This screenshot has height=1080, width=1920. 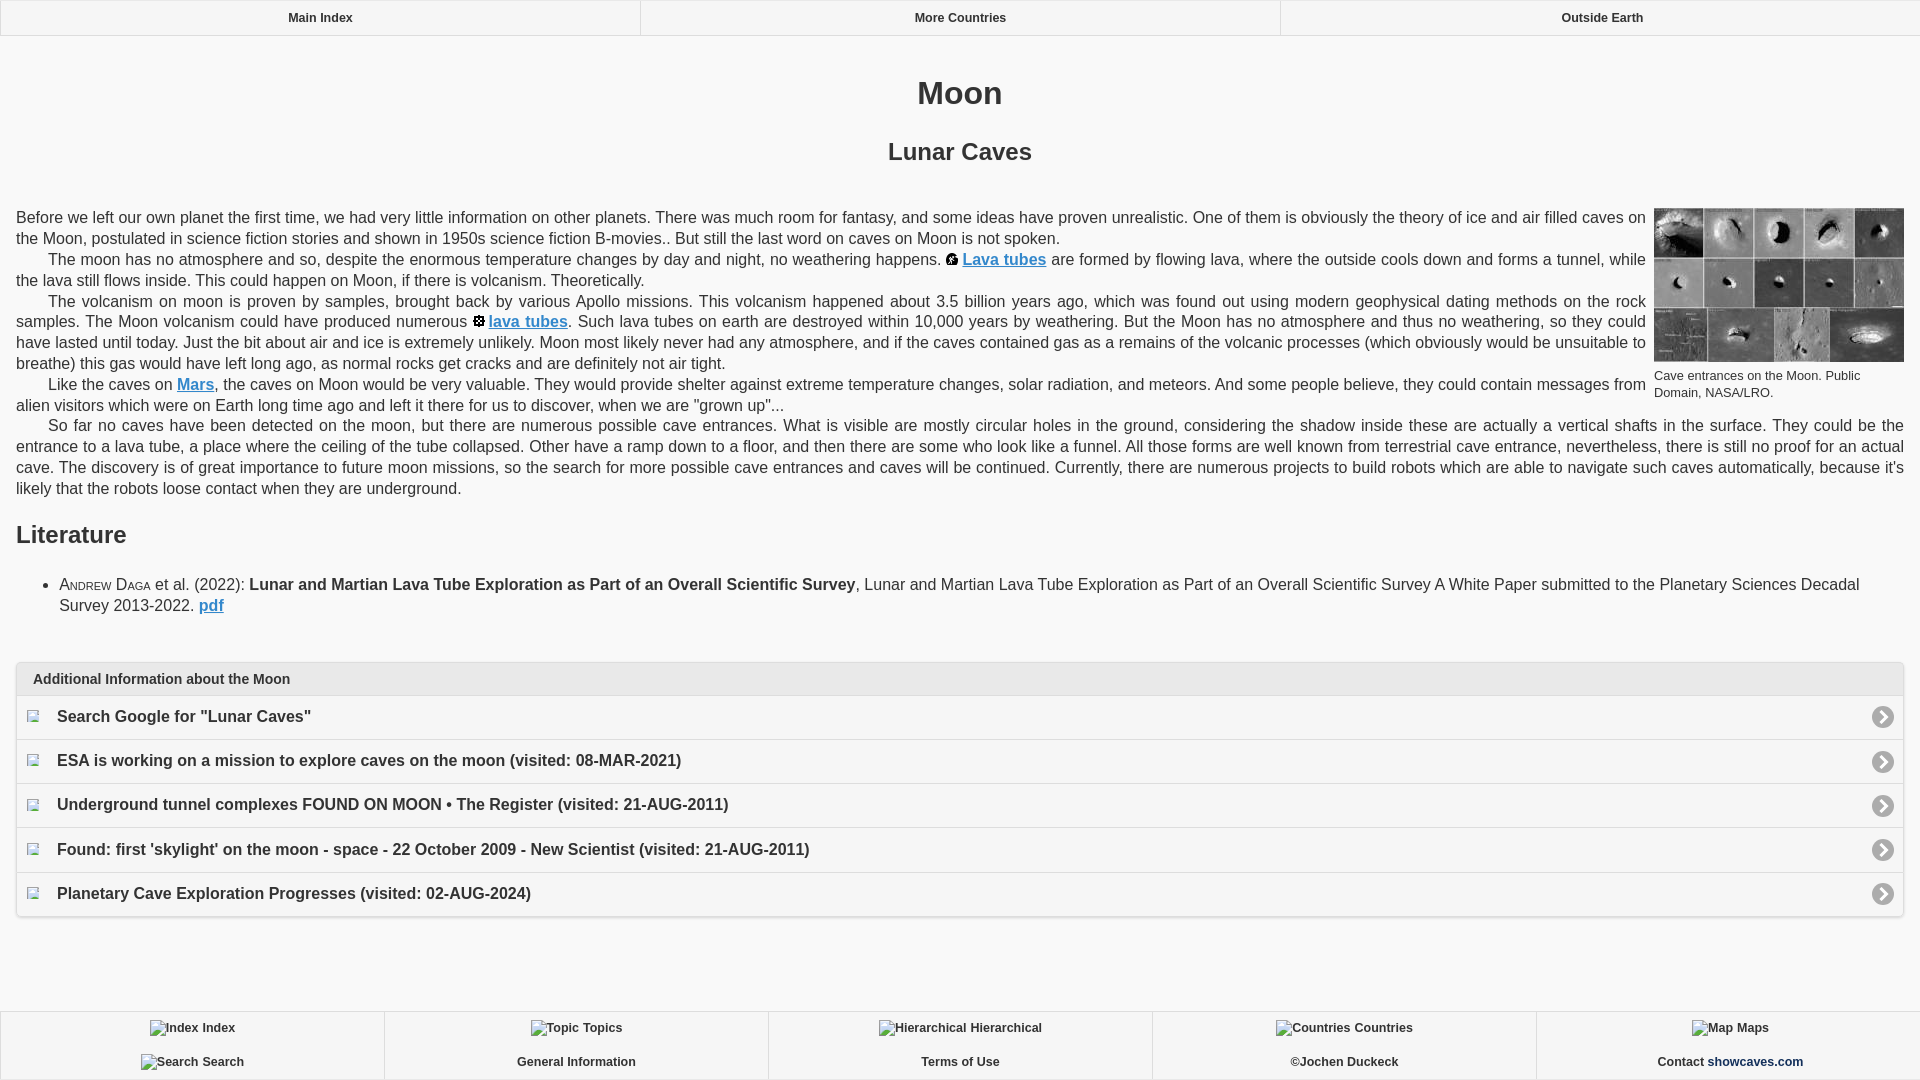 I want to click on Hierarchical, so click(x=960, y=1028).